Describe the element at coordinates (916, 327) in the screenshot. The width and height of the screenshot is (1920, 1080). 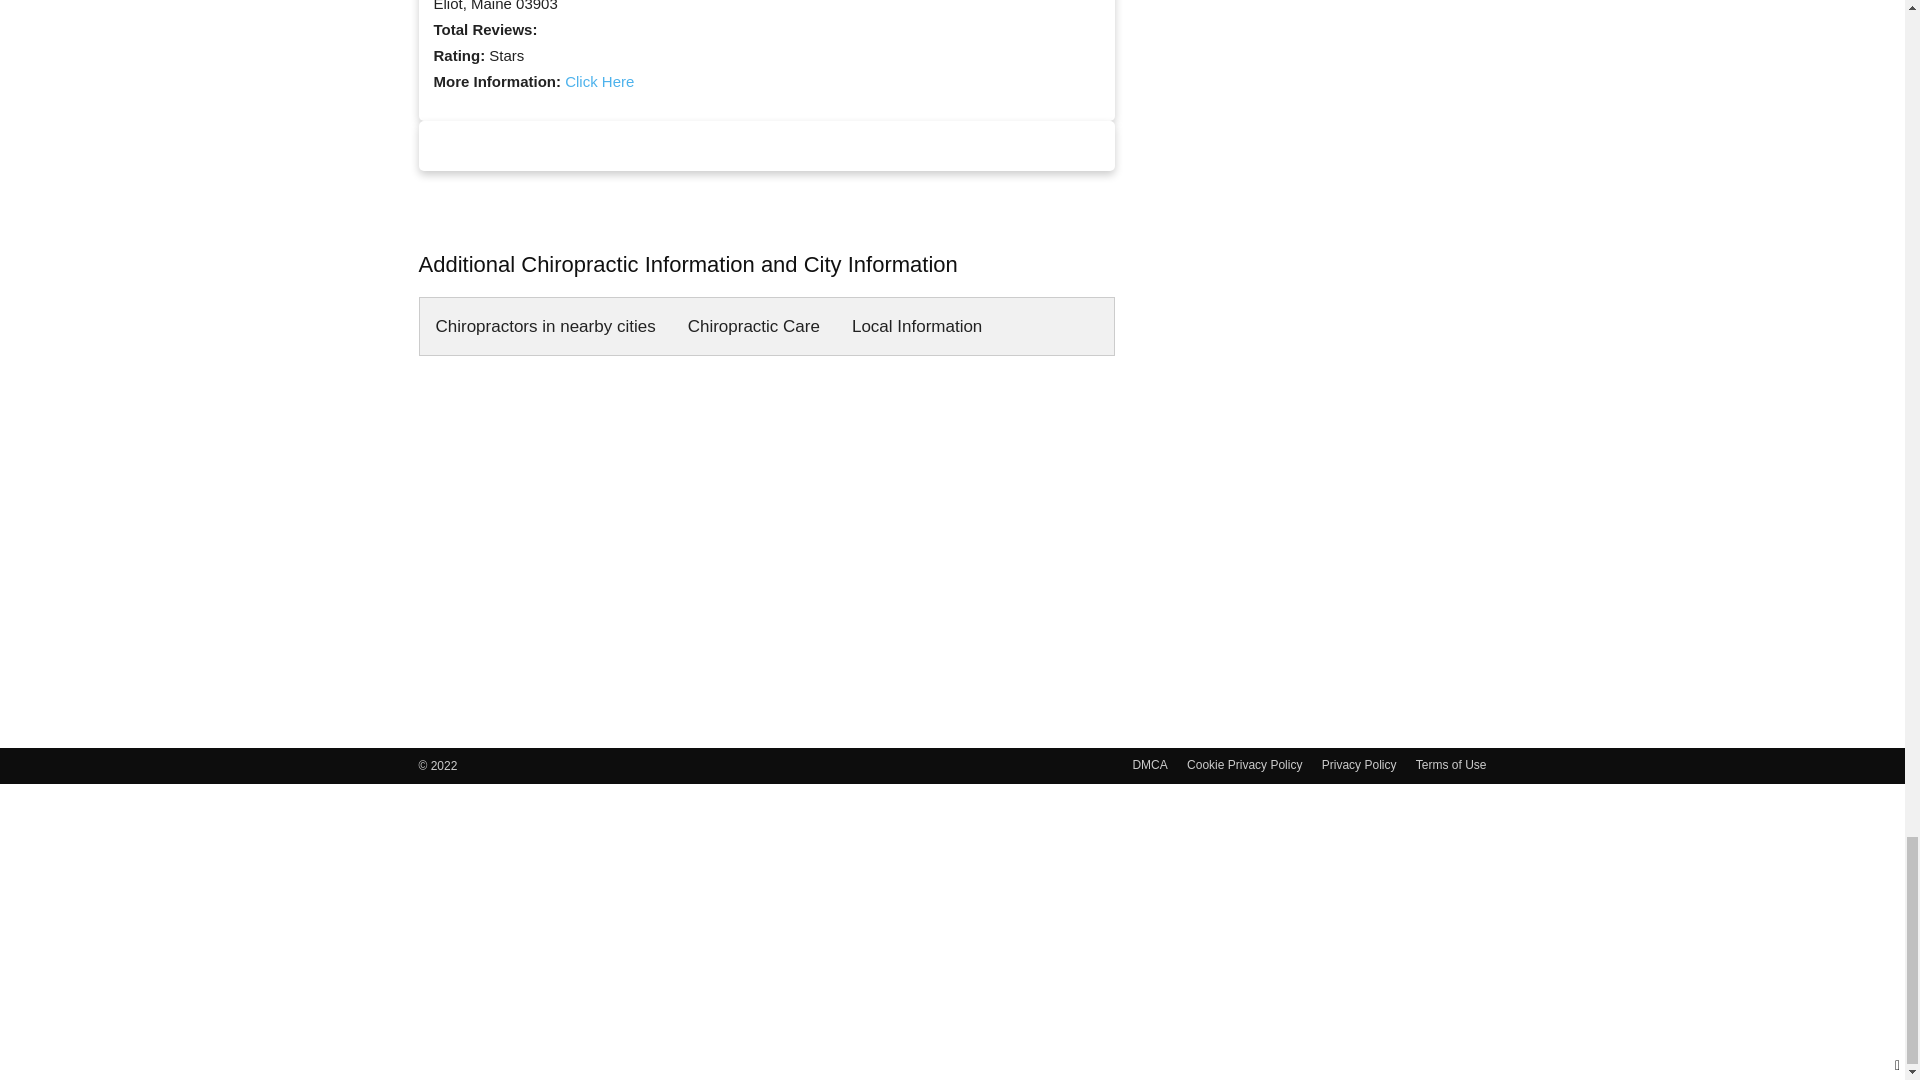
I see `Local Information` at that location.